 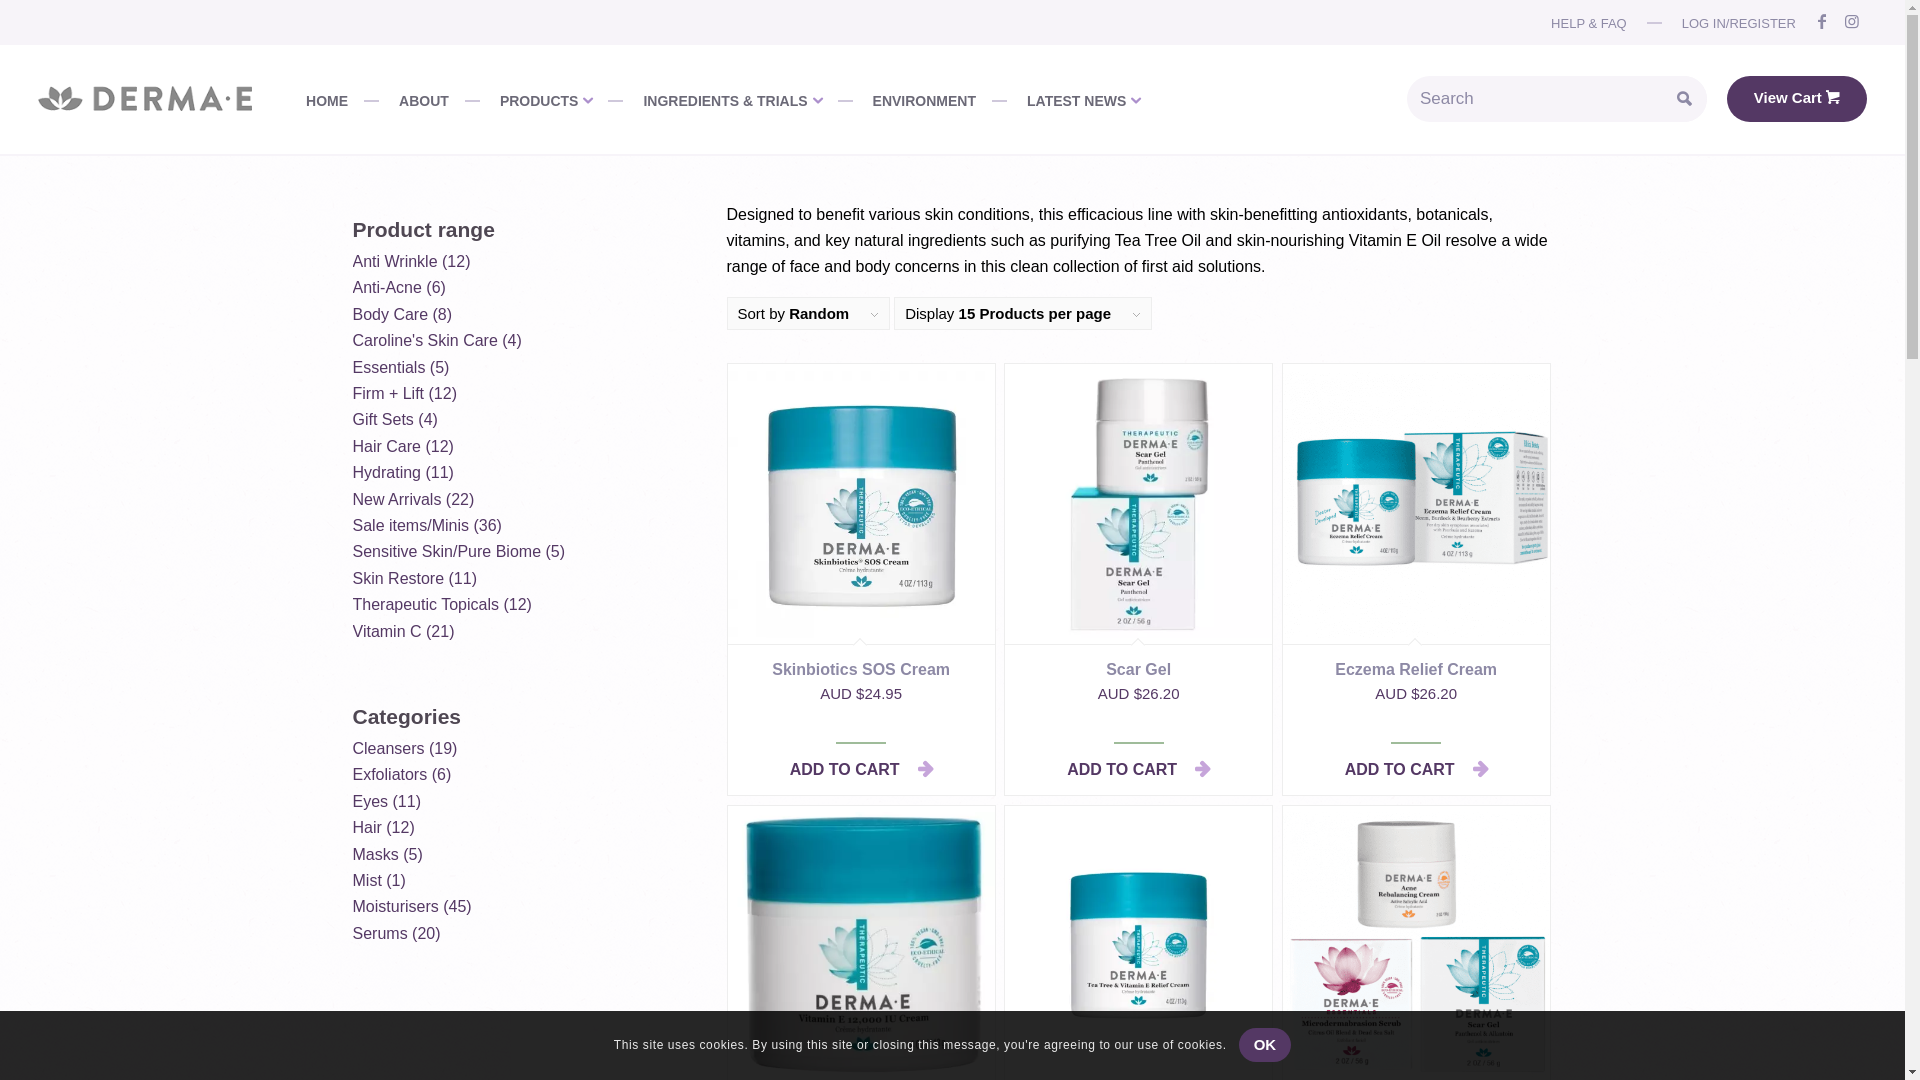 What do you see at coordinates (394, 262) in the screenshot?
I see `Anti Wrinkle` at bounding box center [394, 262].